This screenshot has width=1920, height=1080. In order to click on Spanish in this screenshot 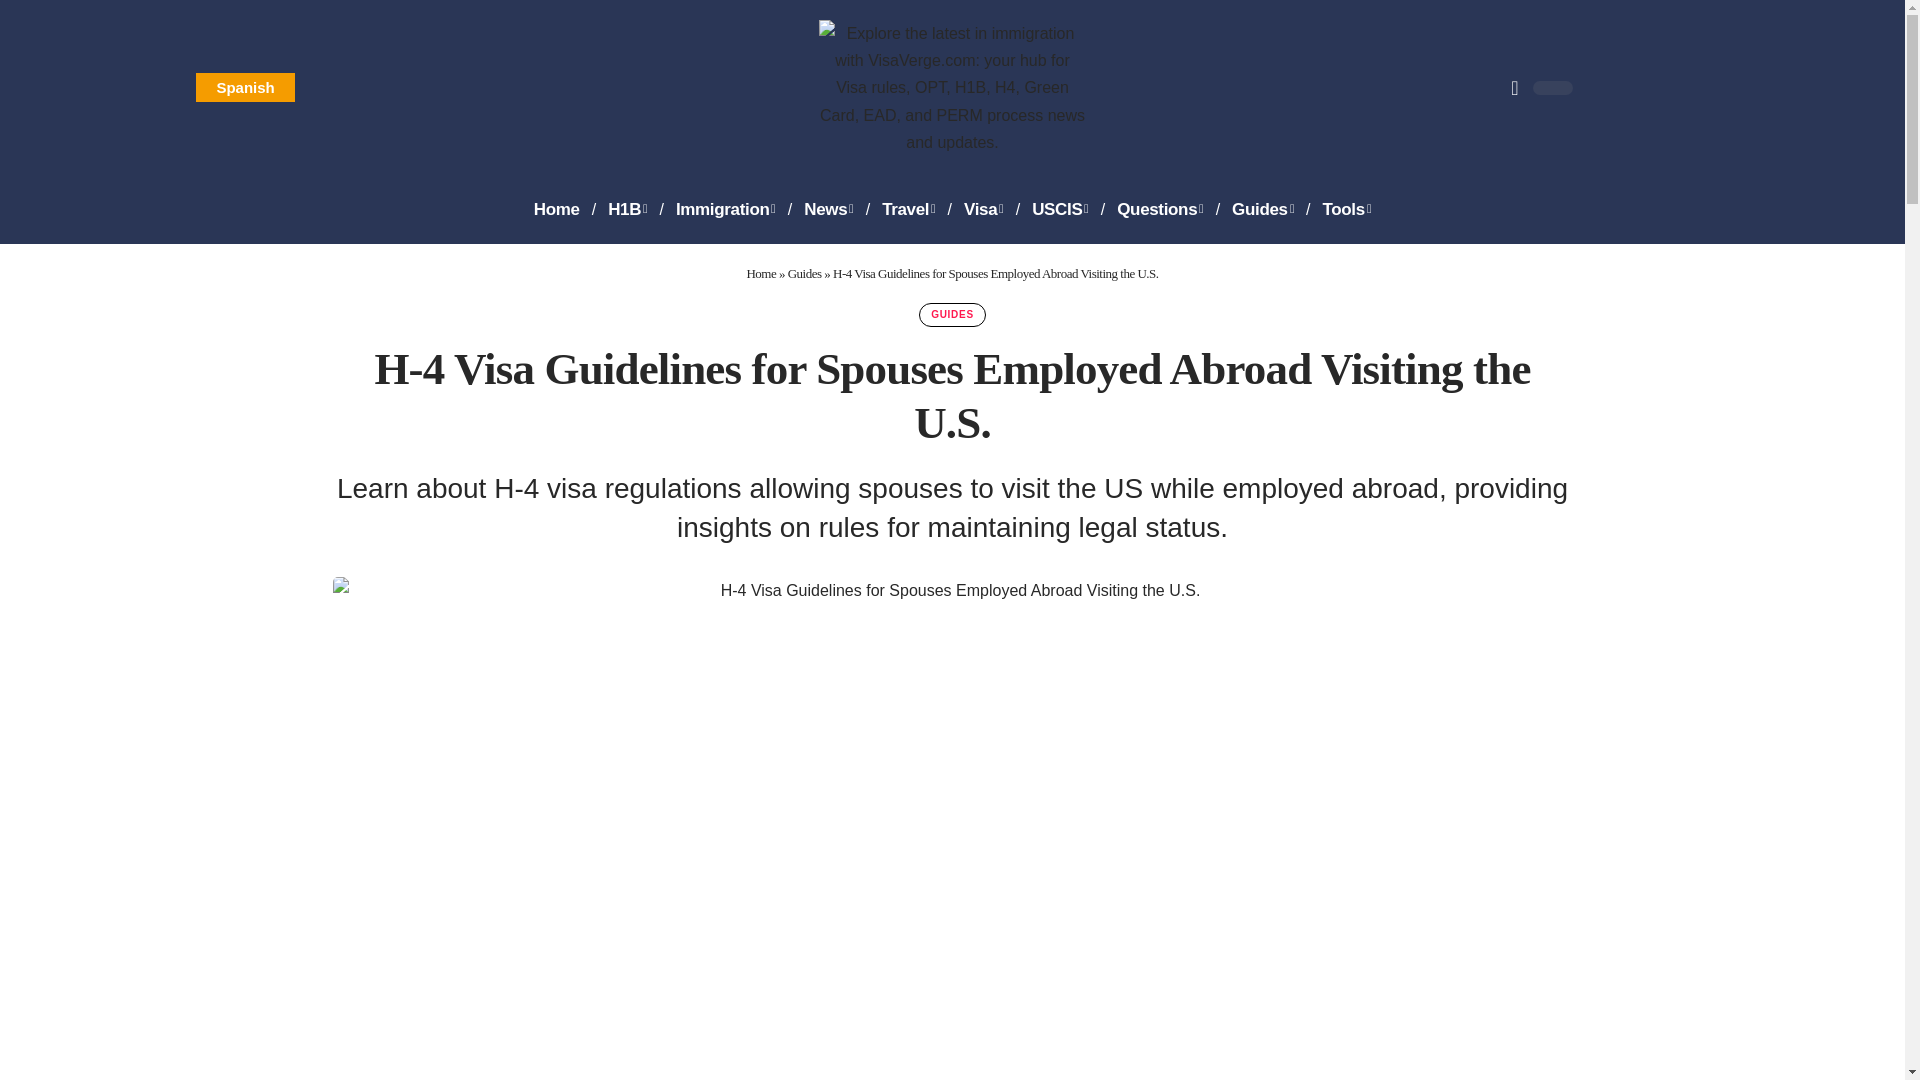, I will do `click(244, 87)`.